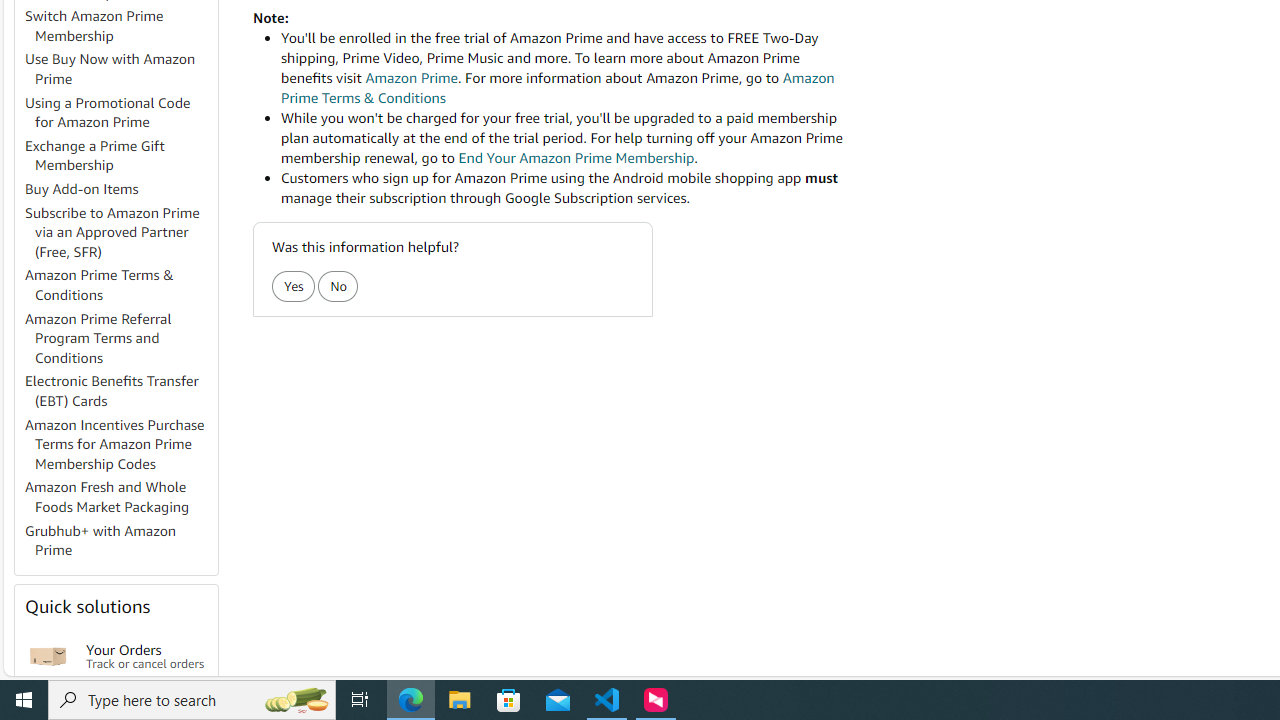 The height and width of the screenshot is (720, 1280). Describe the element at coordinates (94, 26) in the screenshot. I see `Switch Amazon Prime Membership` at that location.